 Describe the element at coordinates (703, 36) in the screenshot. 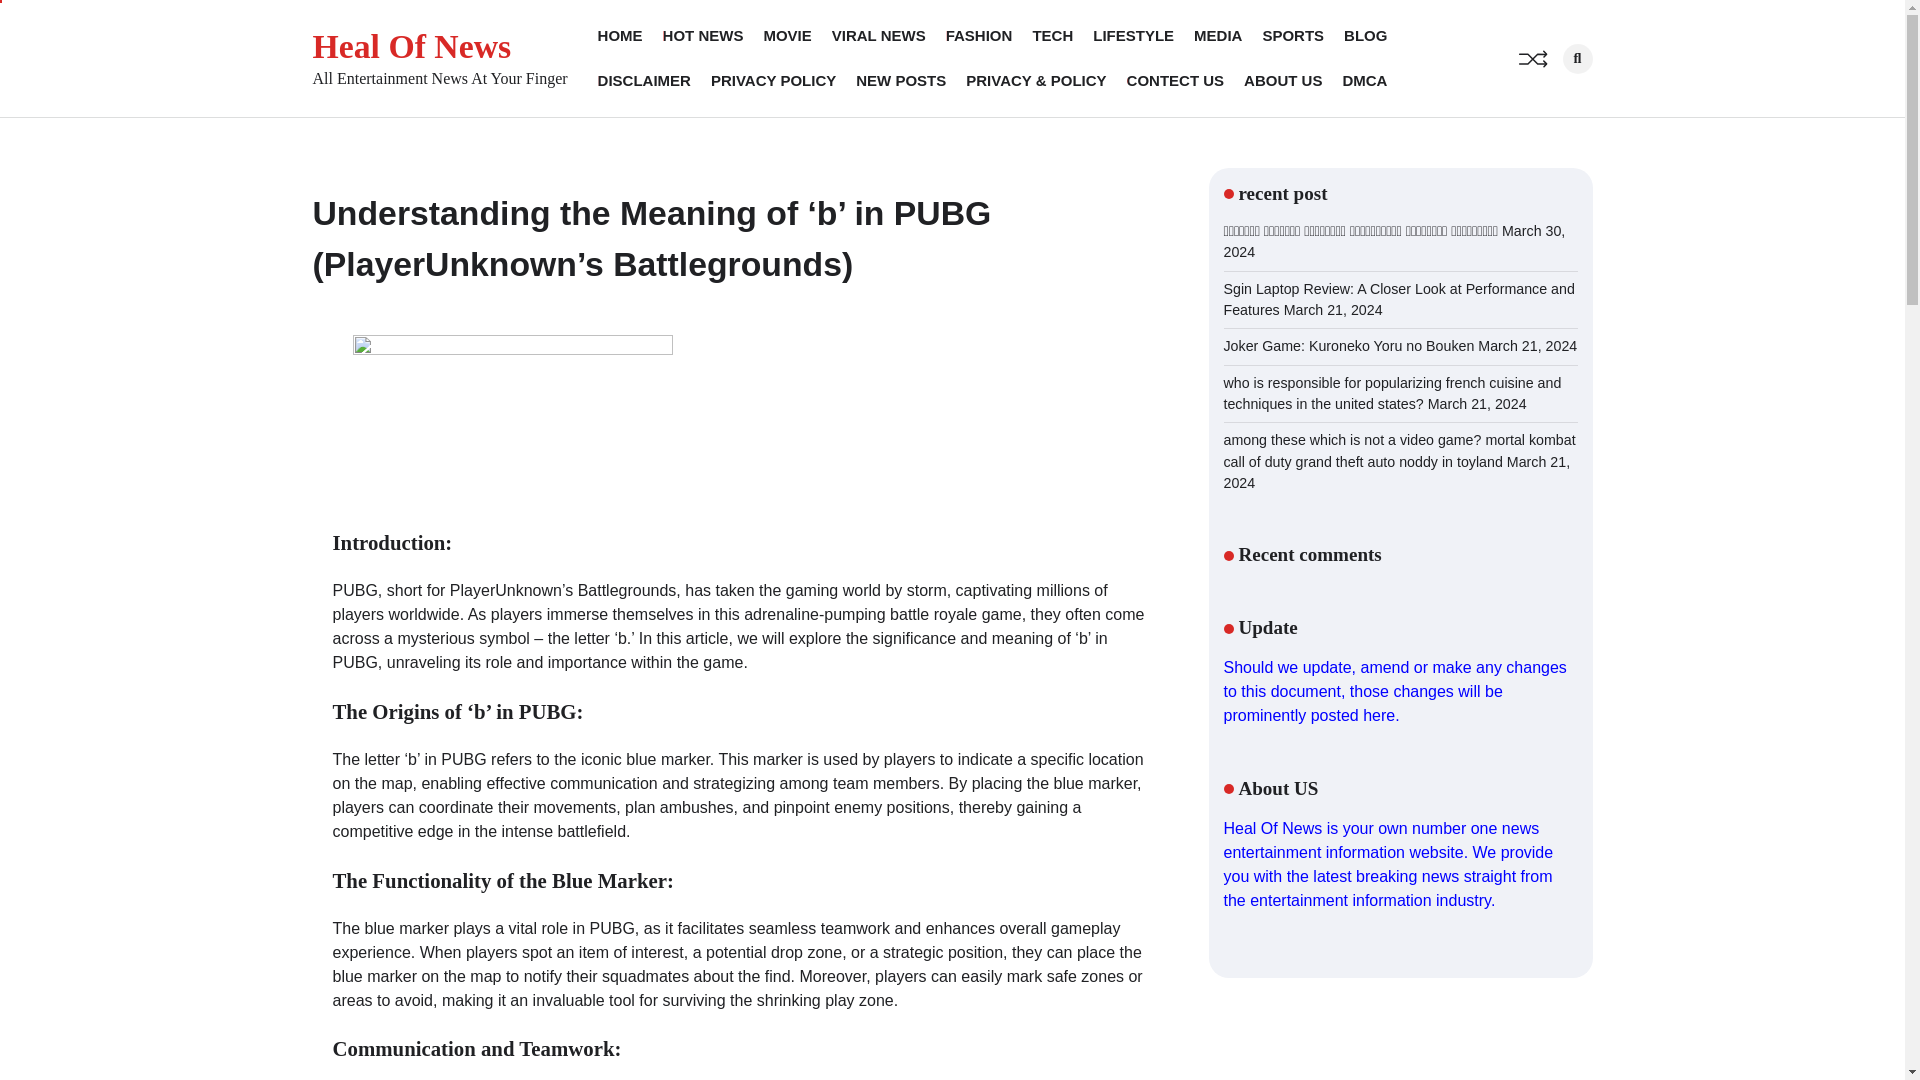

I see `HOT NEWS` at that location.